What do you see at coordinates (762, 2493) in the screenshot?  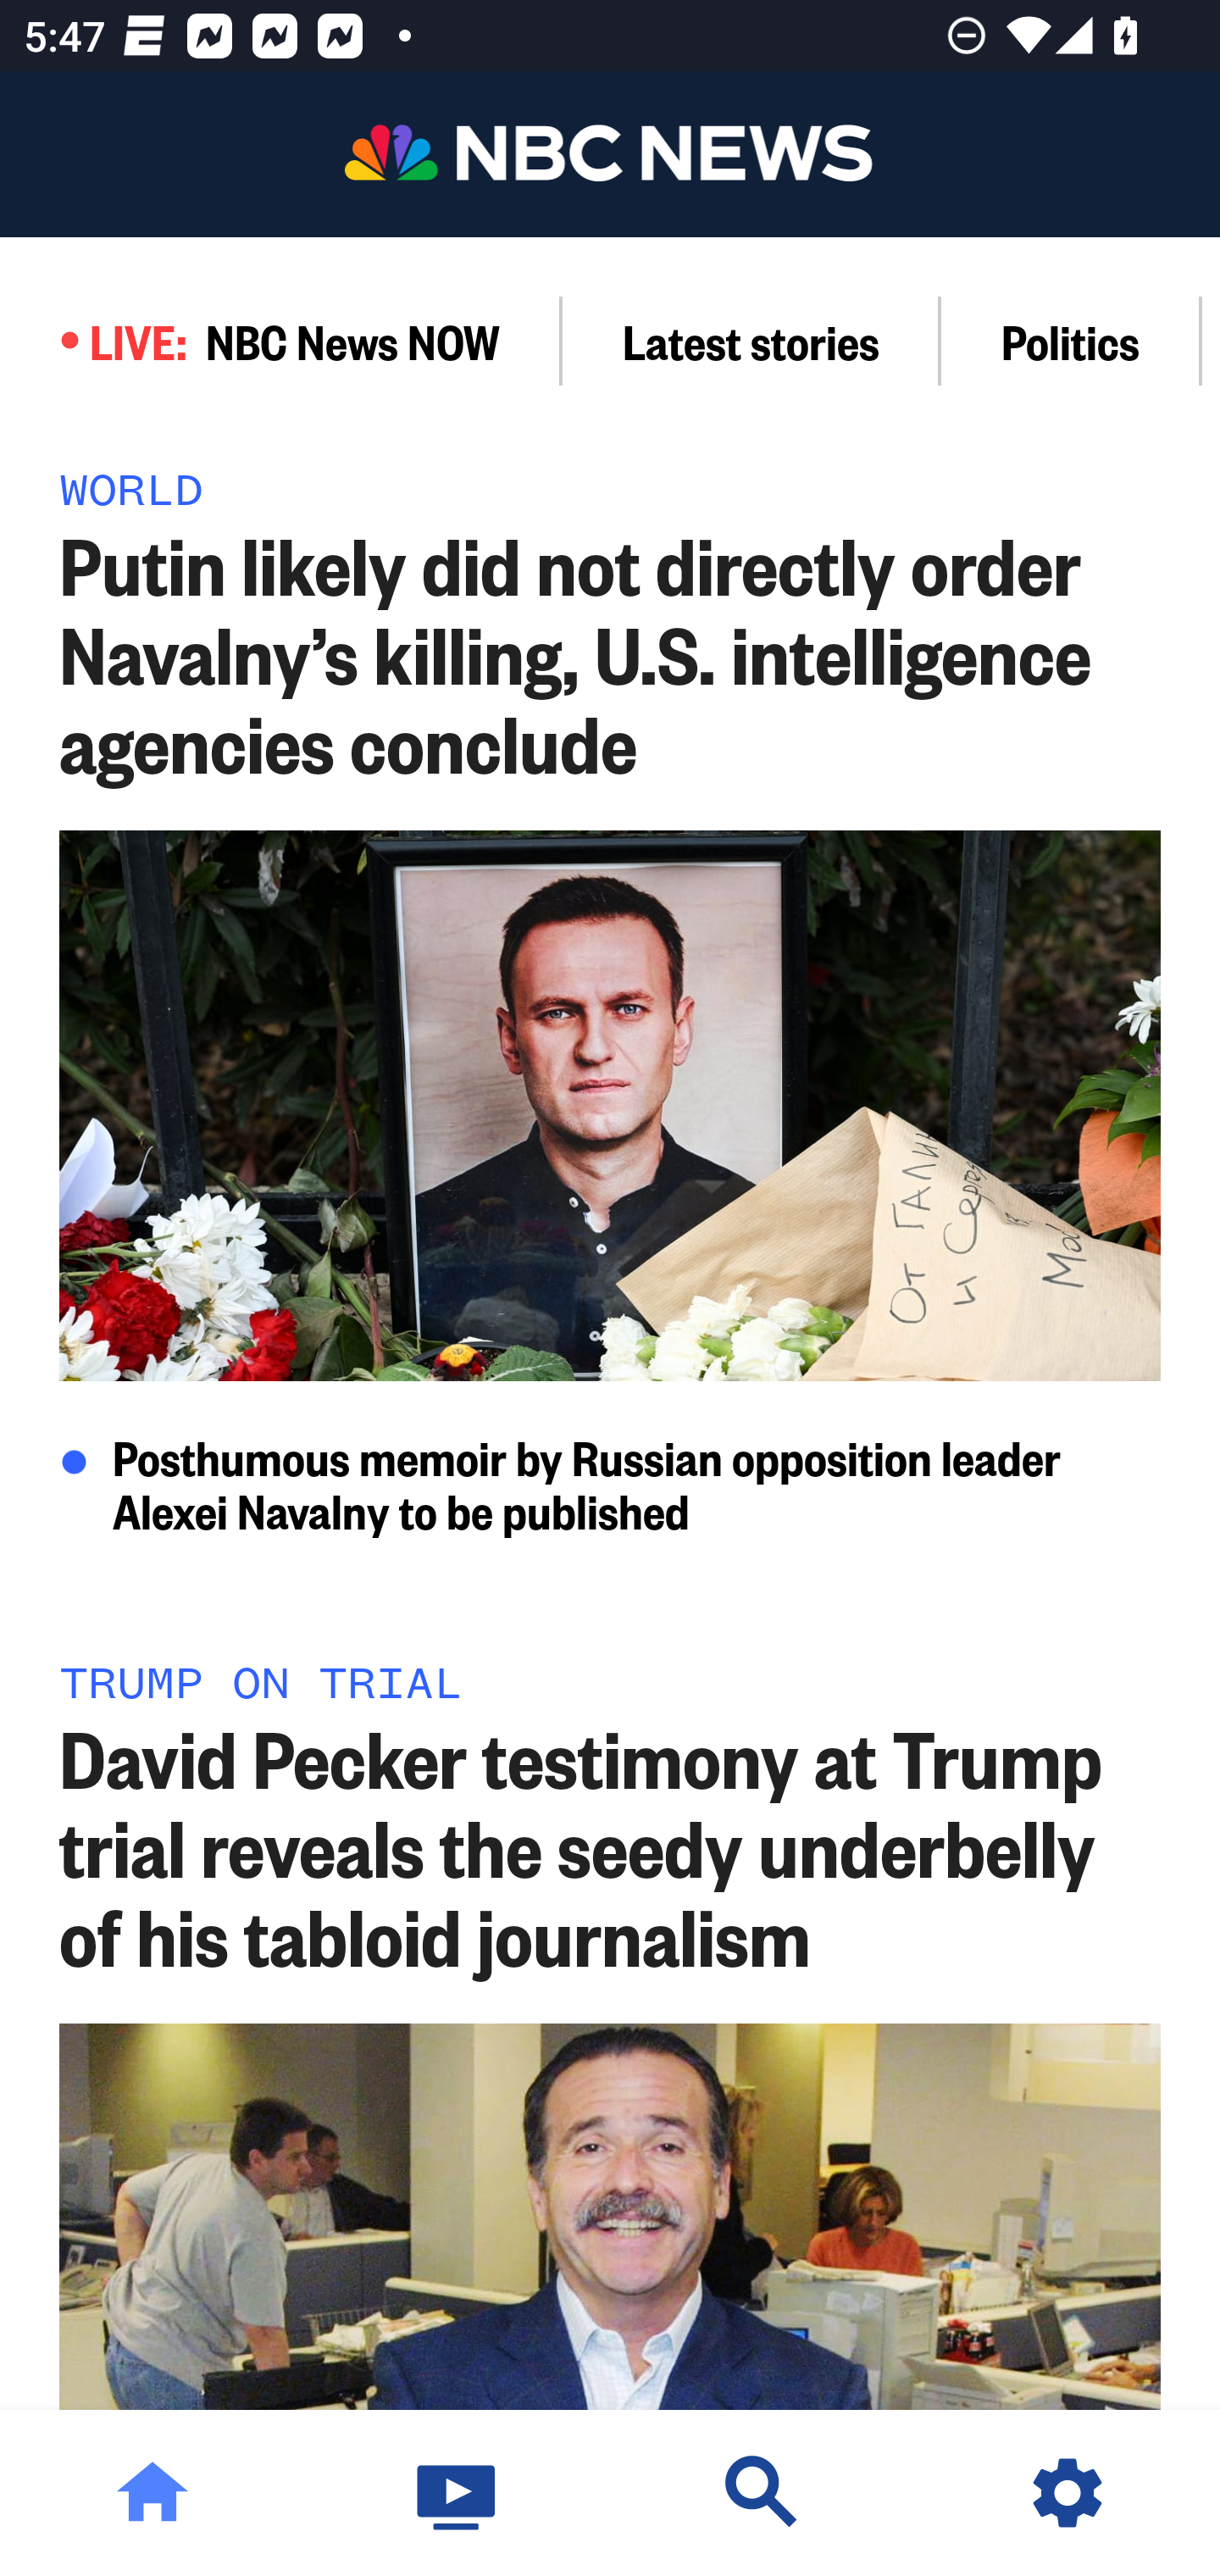 I see `Discover` at bounding box center [762, 2493].